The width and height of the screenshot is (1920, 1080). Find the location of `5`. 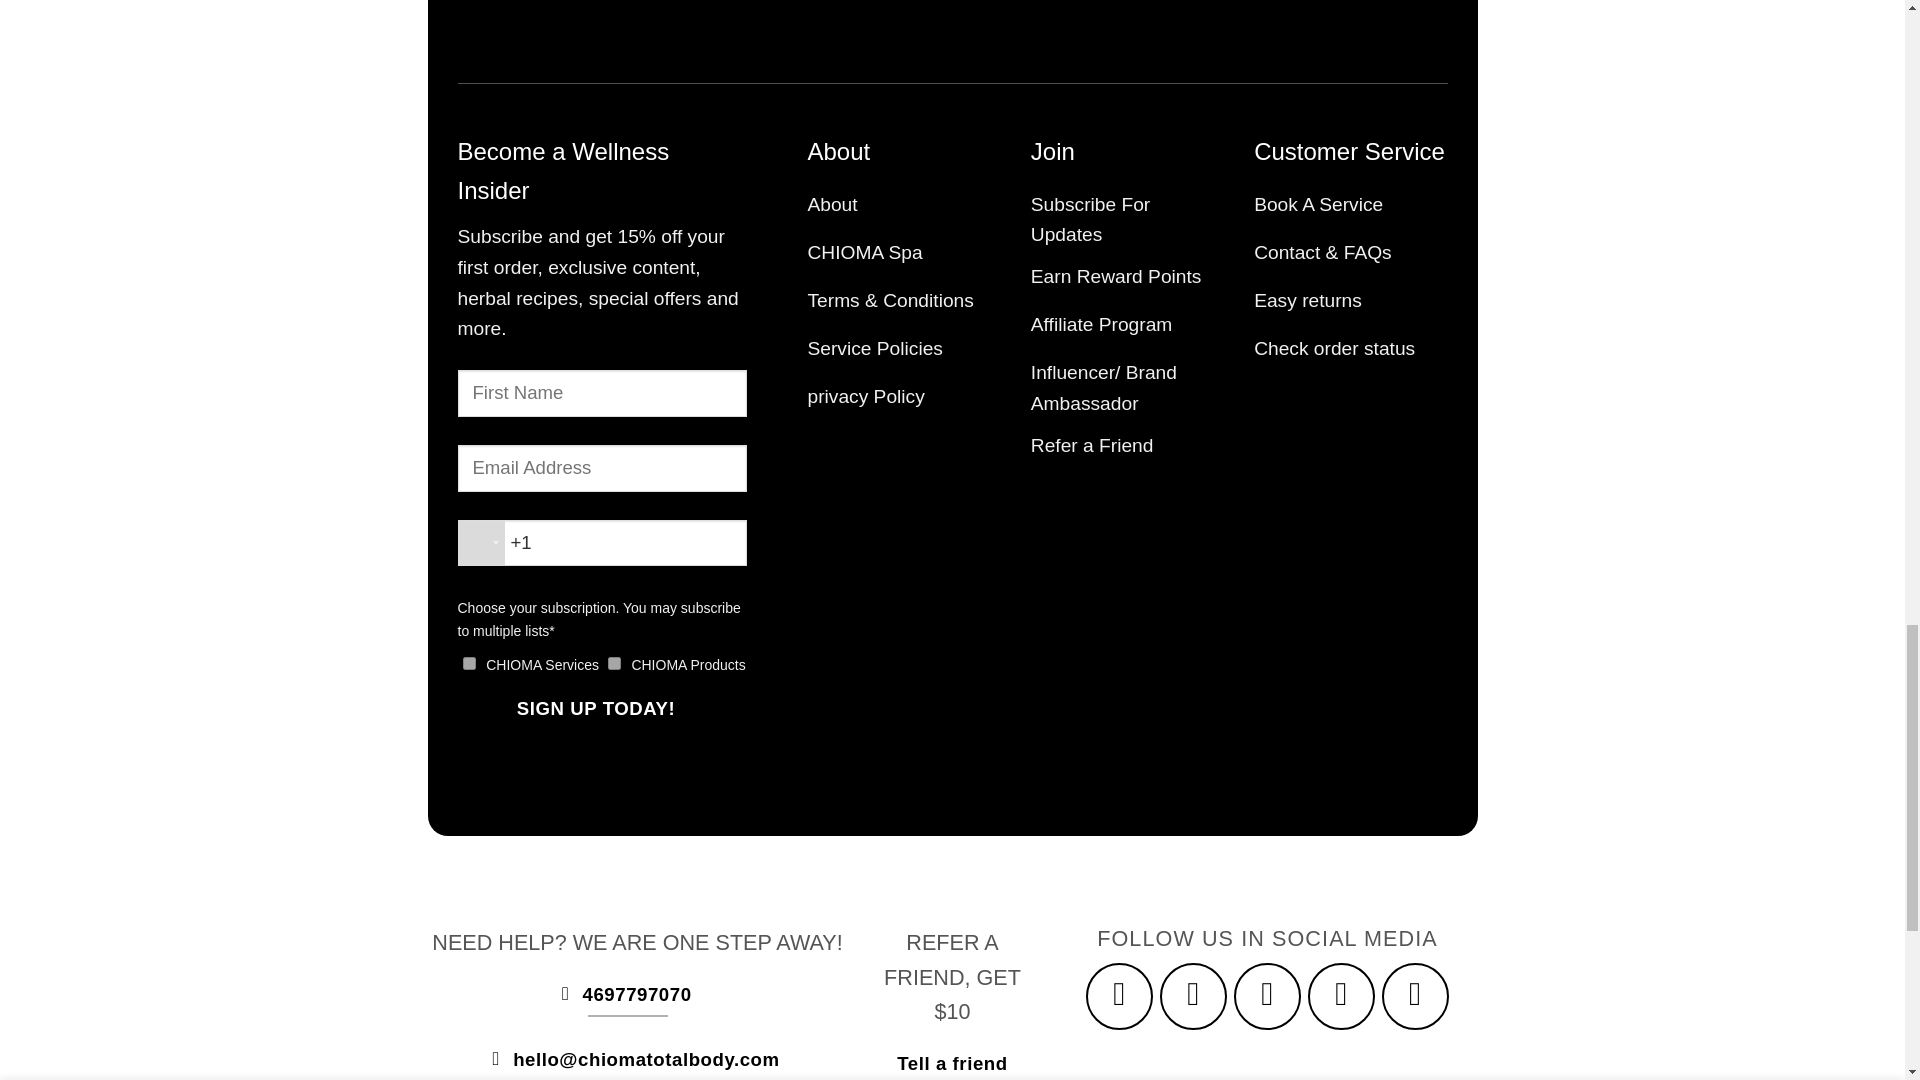

5 is located at coordinates (469, 662).